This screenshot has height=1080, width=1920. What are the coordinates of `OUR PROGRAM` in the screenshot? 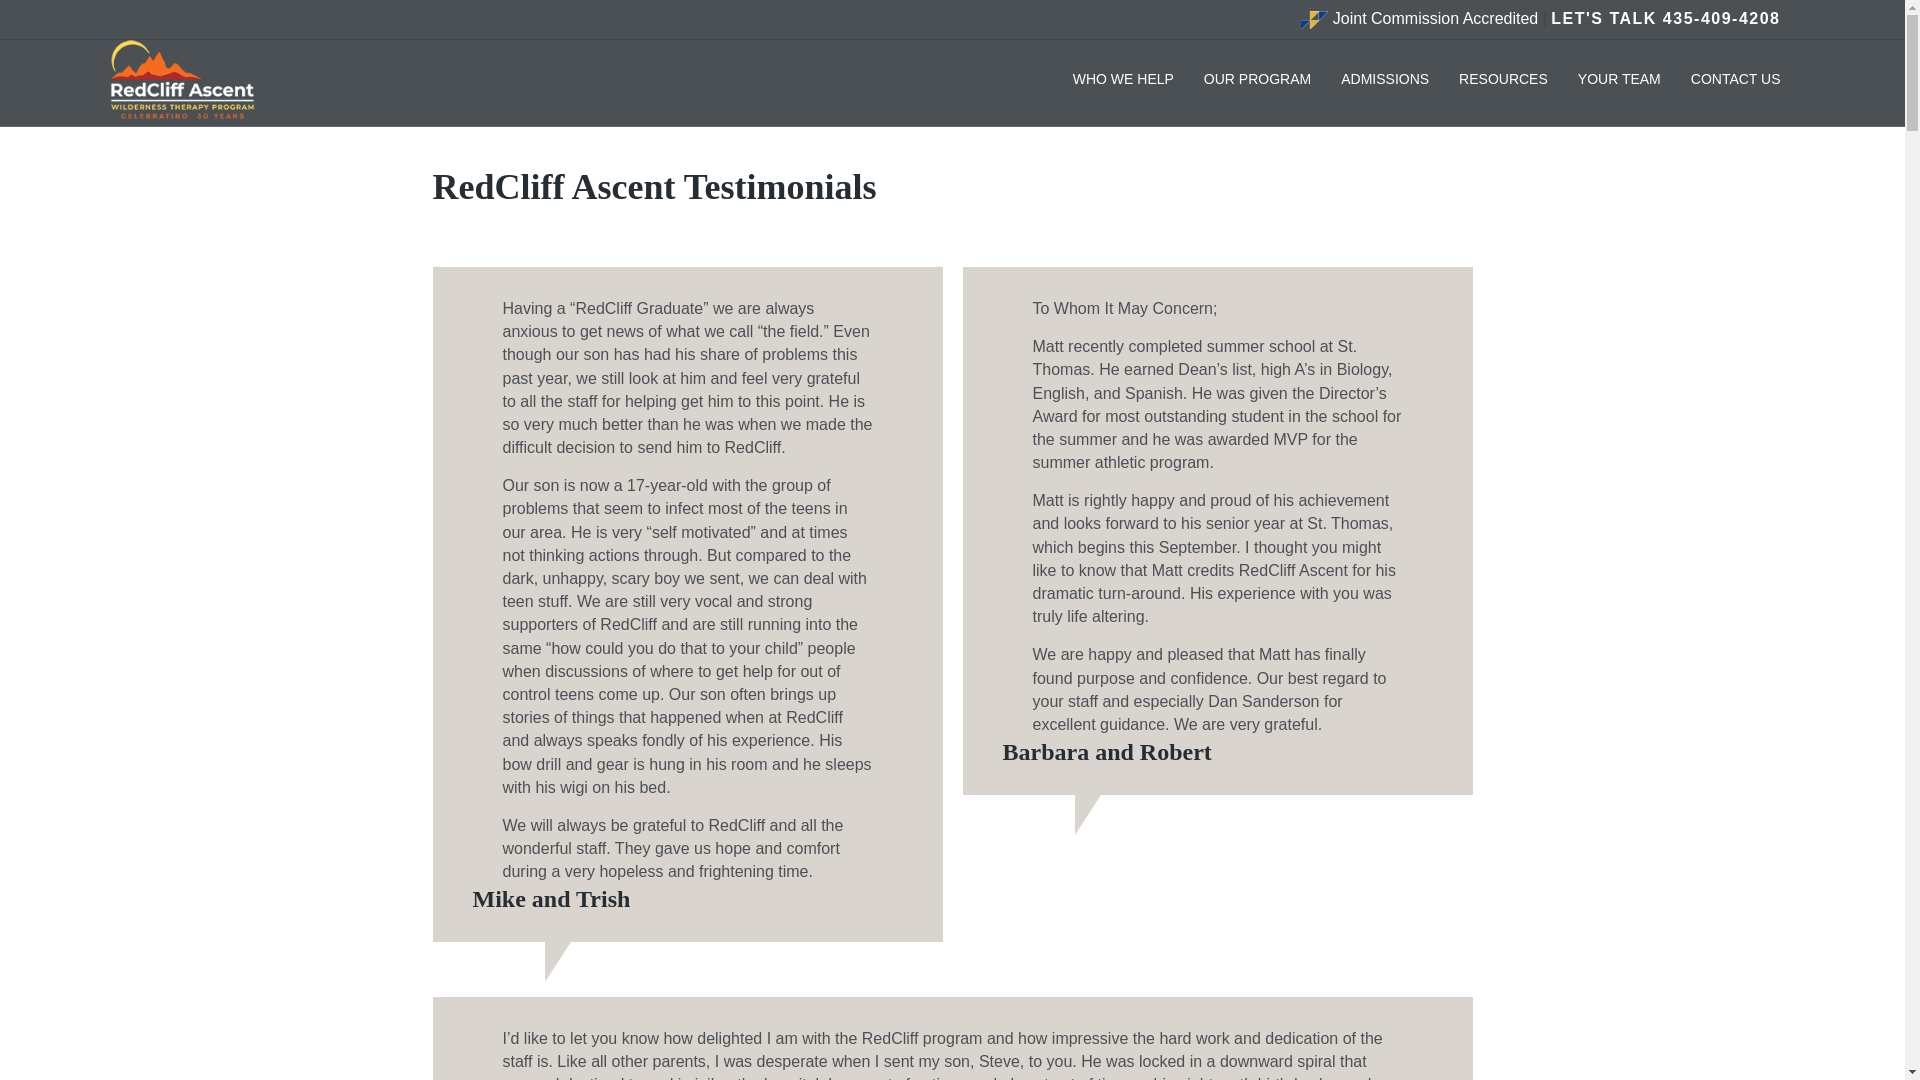 It's located at (1257, 80).